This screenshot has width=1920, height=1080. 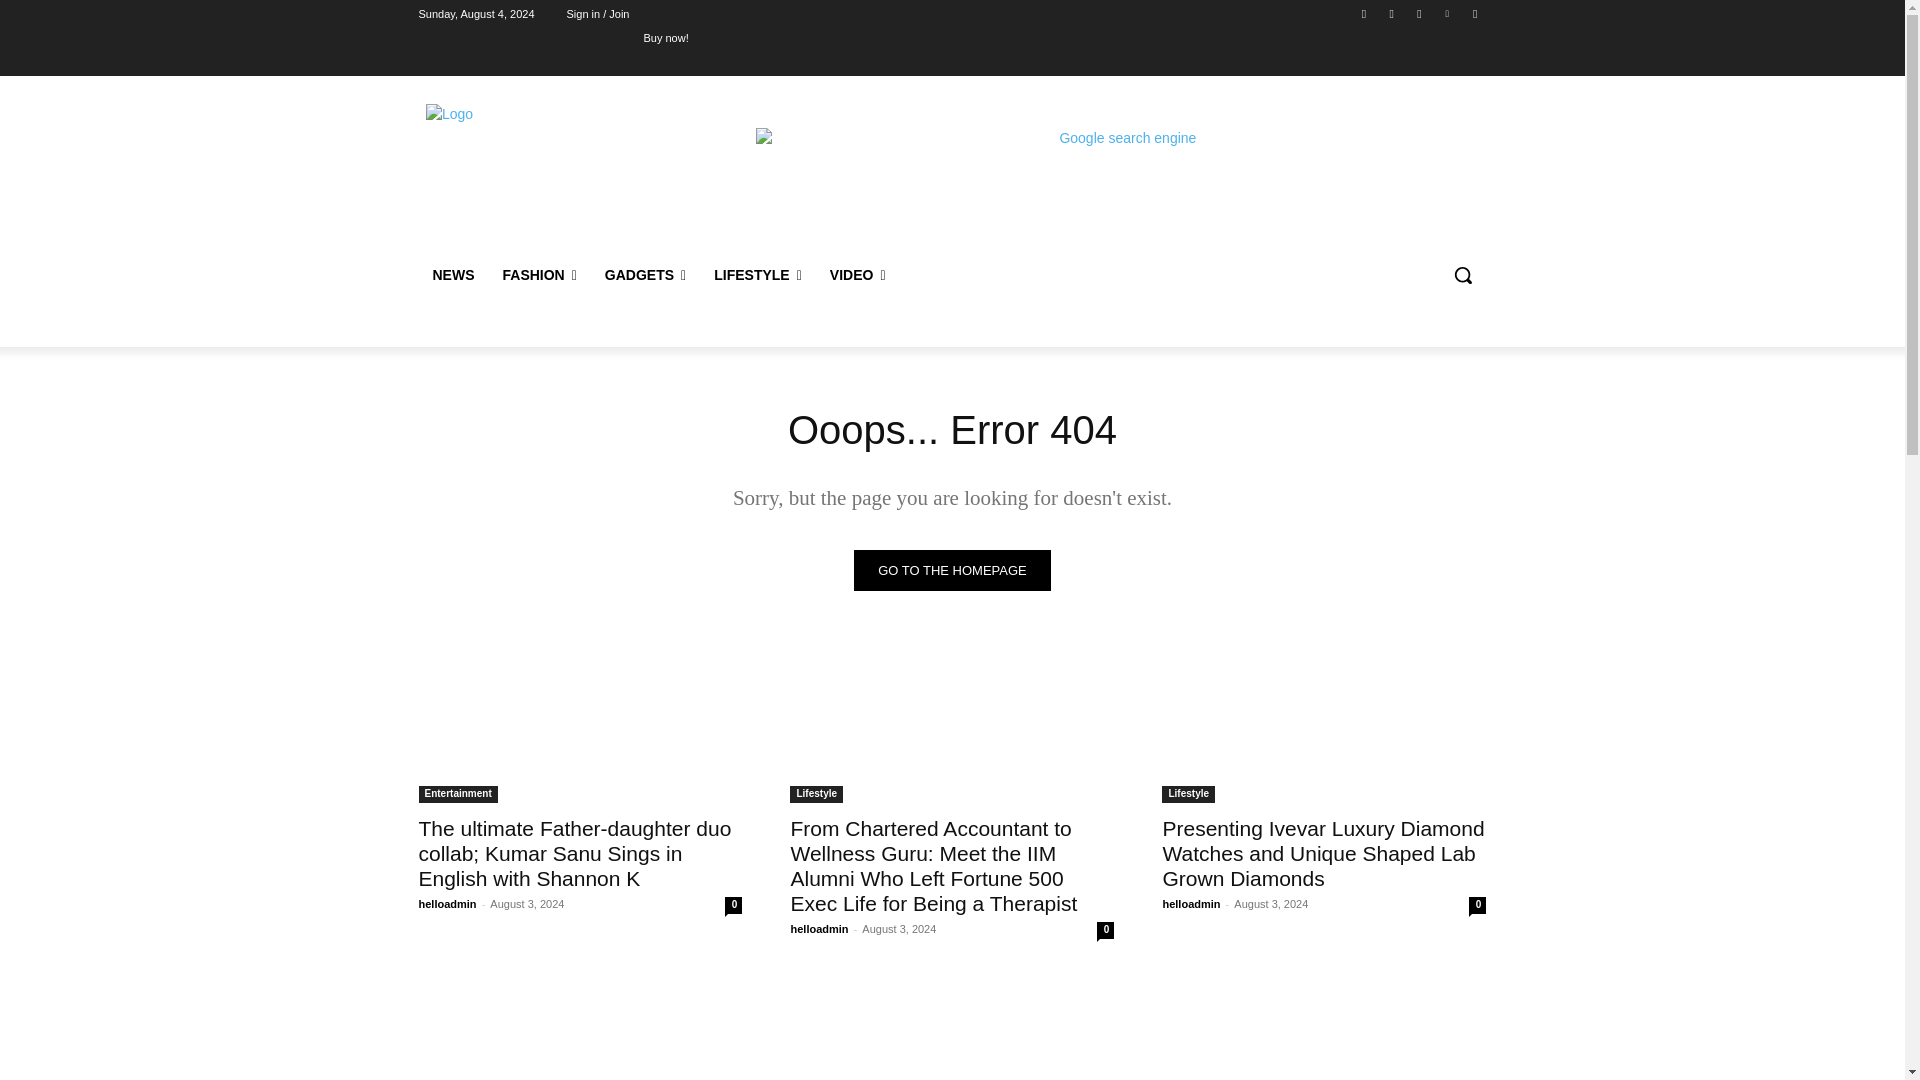 I want to click on Youtube, so click(x=1474, y=13).